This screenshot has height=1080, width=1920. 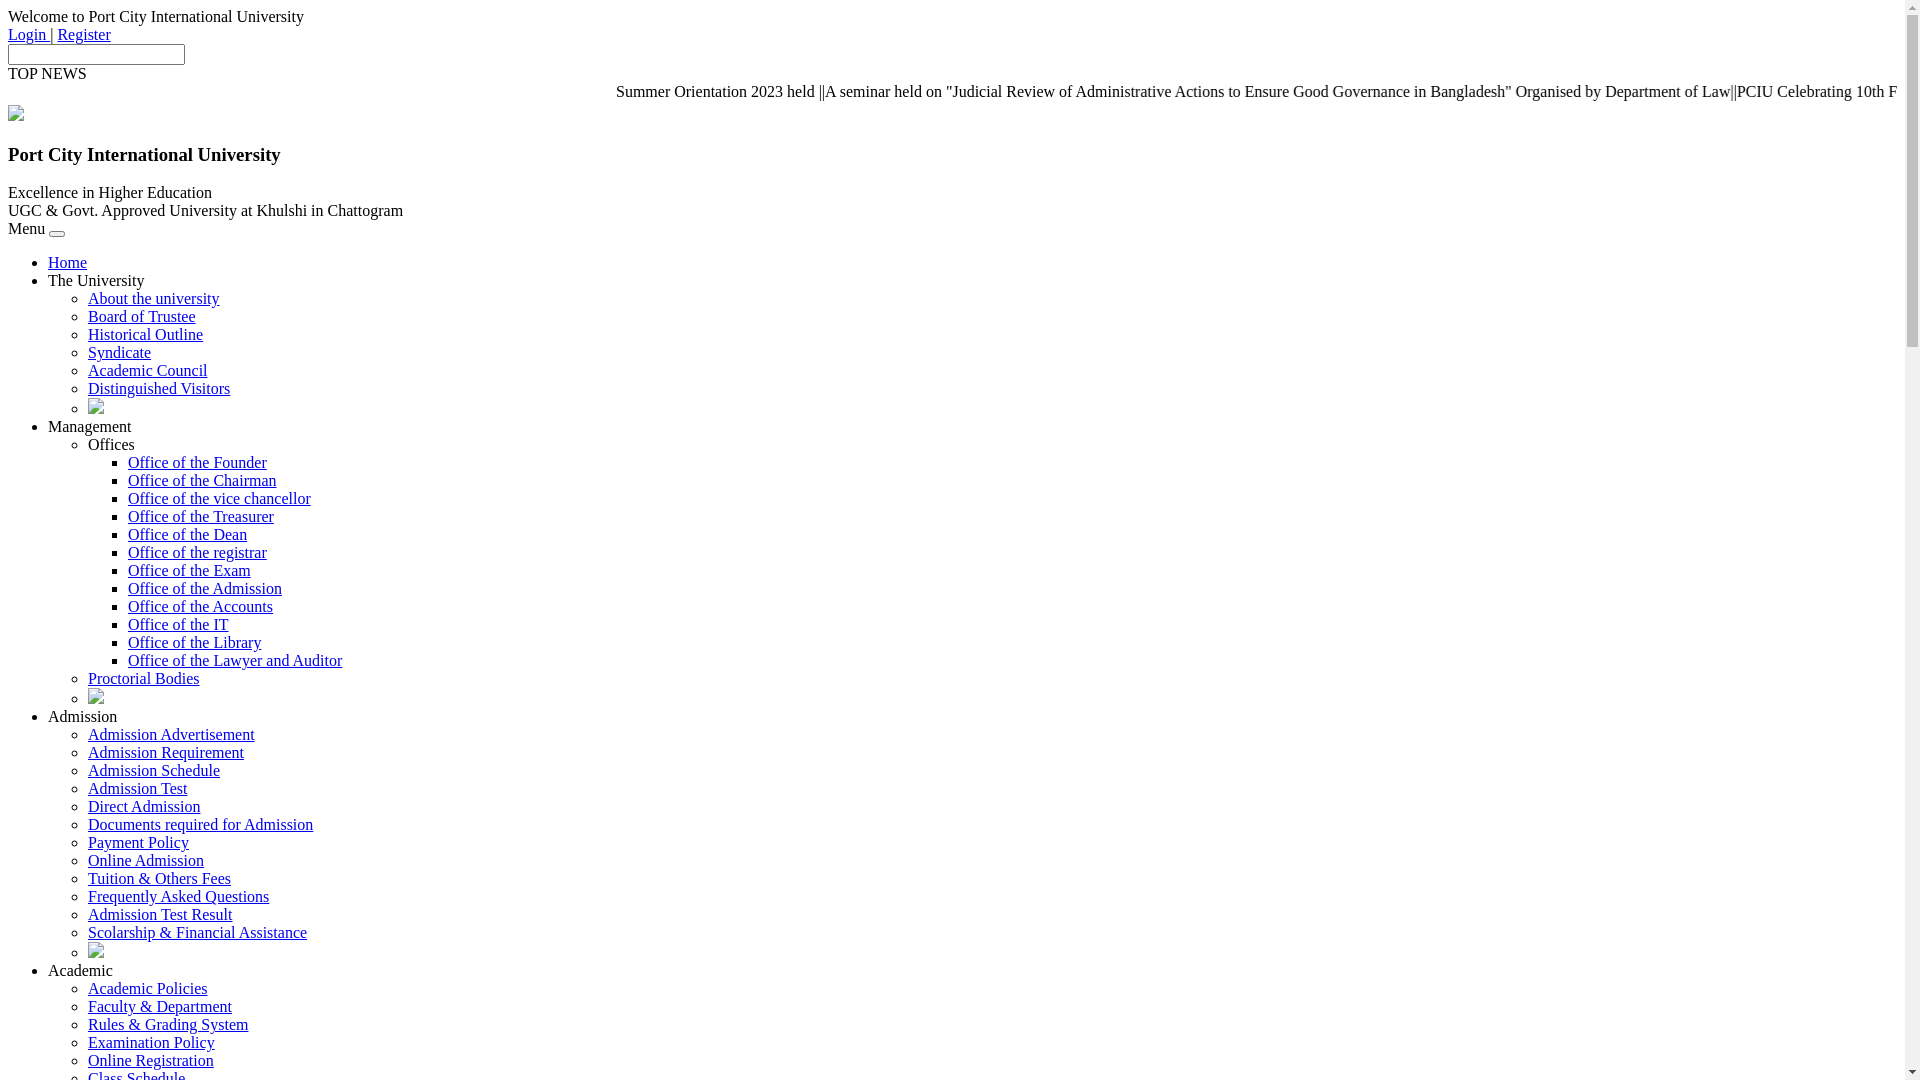 I want to click on Office of the vice chancellor, so click(x=220, y=498).